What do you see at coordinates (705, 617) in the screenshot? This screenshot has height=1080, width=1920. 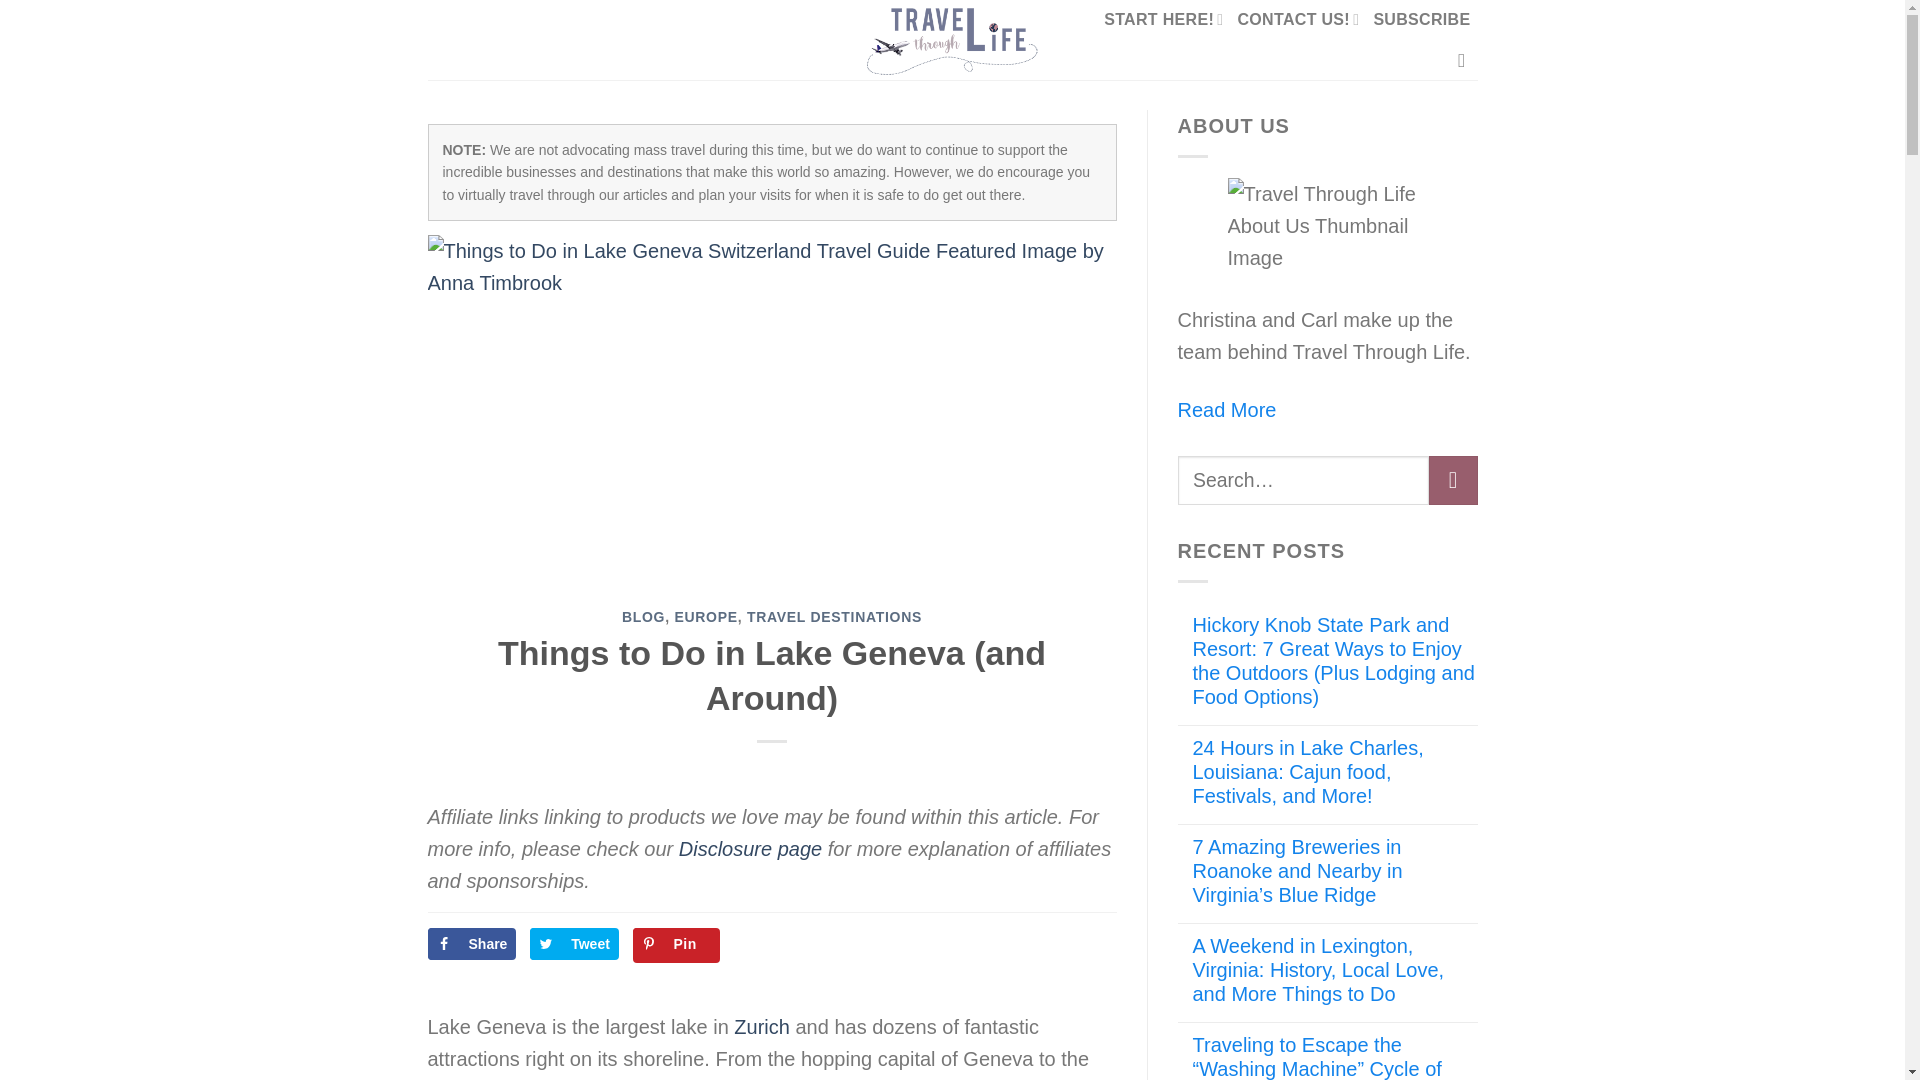 I see `EUROPE` at bounding box center [705, 617].